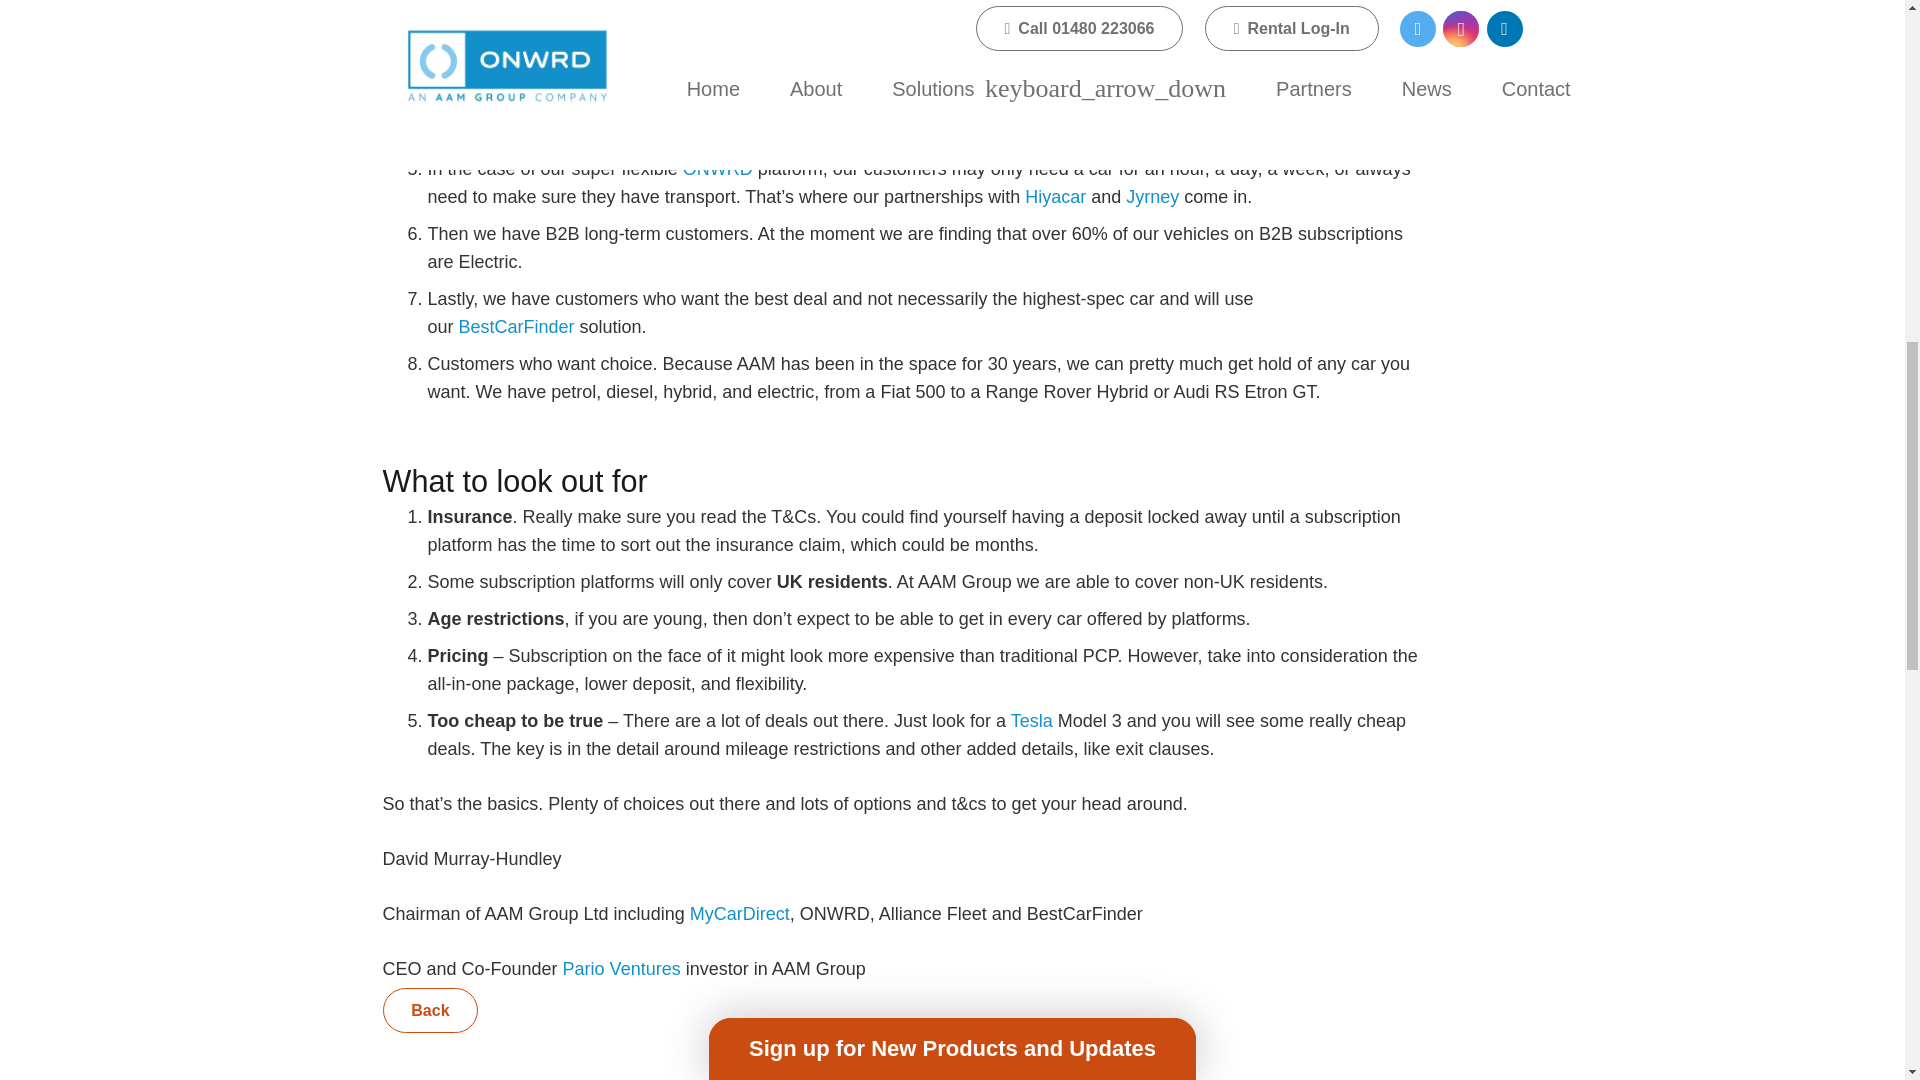 The height and width of the screenshot is (1080, 1920). I want to click on ONWRD, so click(718, 168).